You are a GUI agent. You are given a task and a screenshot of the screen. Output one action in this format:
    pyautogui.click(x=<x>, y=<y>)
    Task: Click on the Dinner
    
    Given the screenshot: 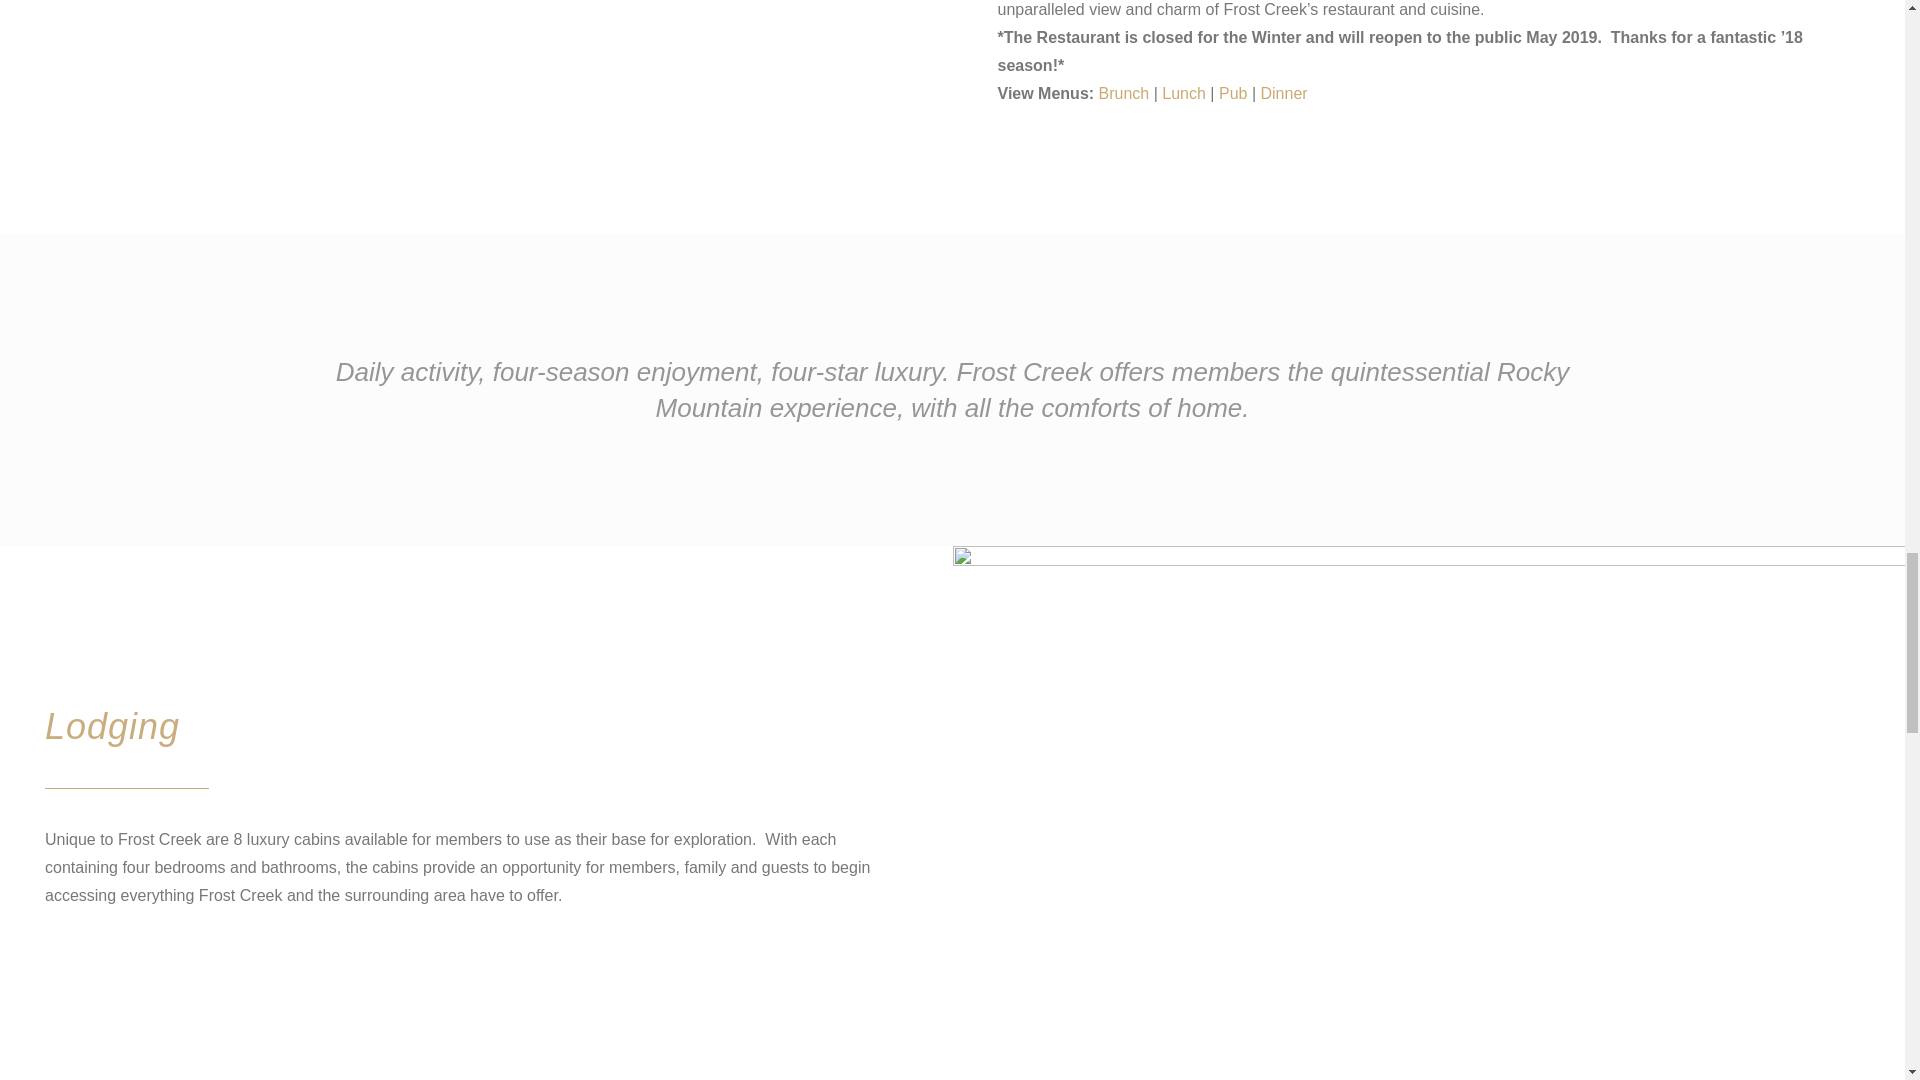 What is the action you would take?
    pyautogui.click(x=1283, y=93)
    